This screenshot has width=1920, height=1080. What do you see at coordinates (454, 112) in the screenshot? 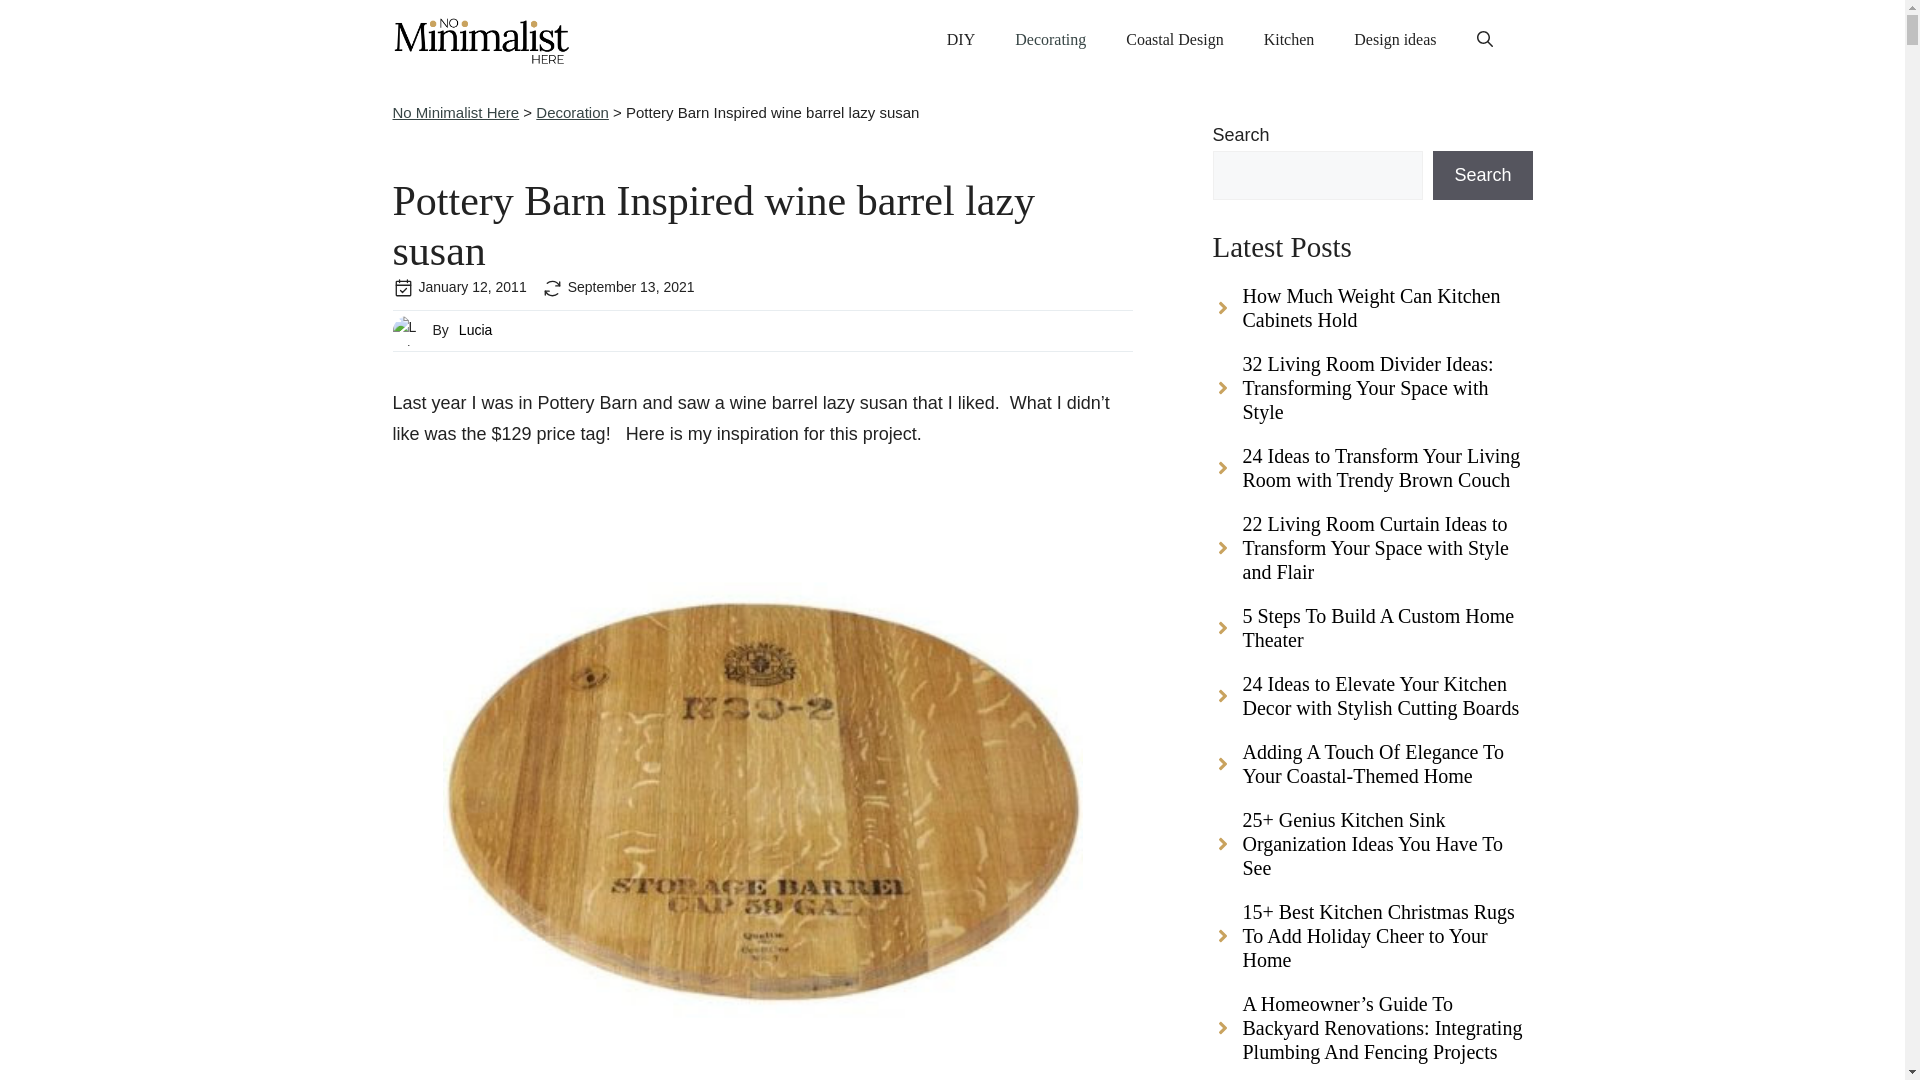
I see `No Minimalist Here` at bounding box center [454, 112].